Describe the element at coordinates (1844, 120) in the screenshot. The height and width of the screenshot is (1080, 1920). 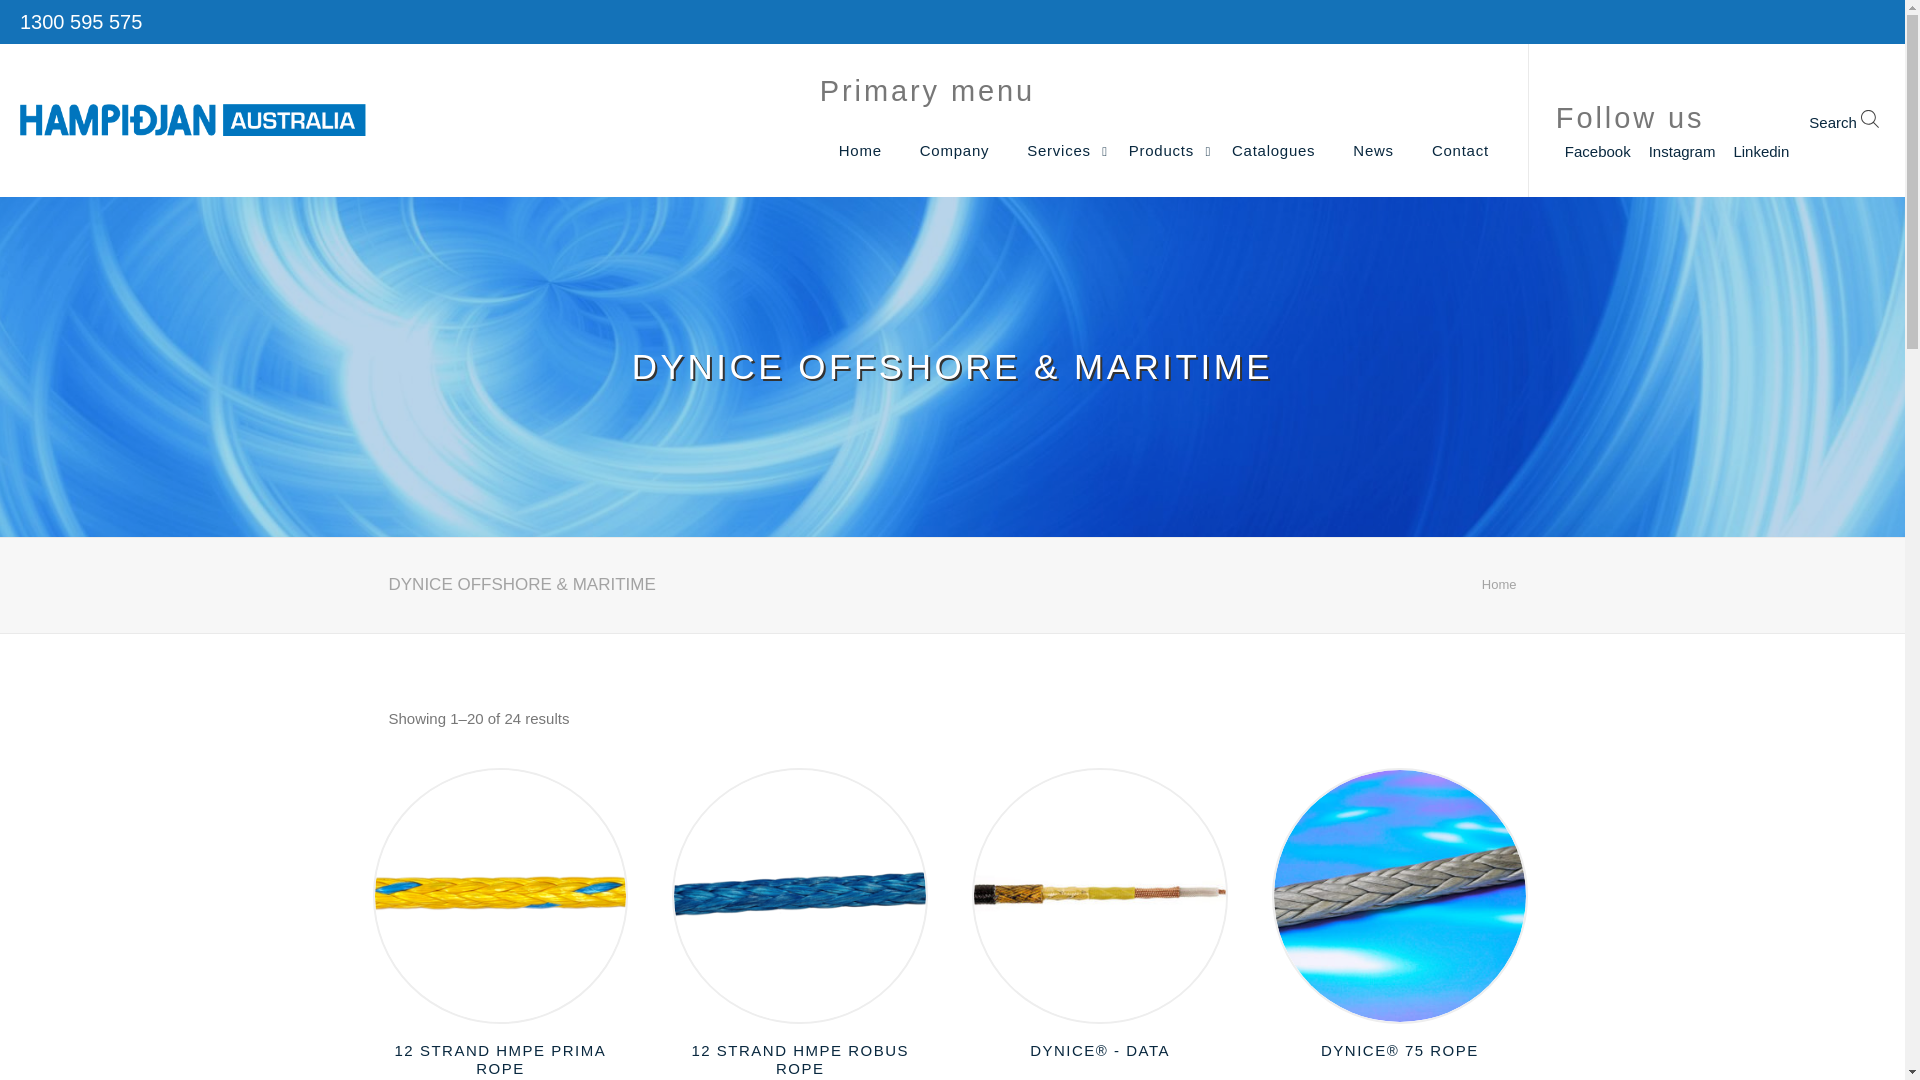
I see `Search` at that location.